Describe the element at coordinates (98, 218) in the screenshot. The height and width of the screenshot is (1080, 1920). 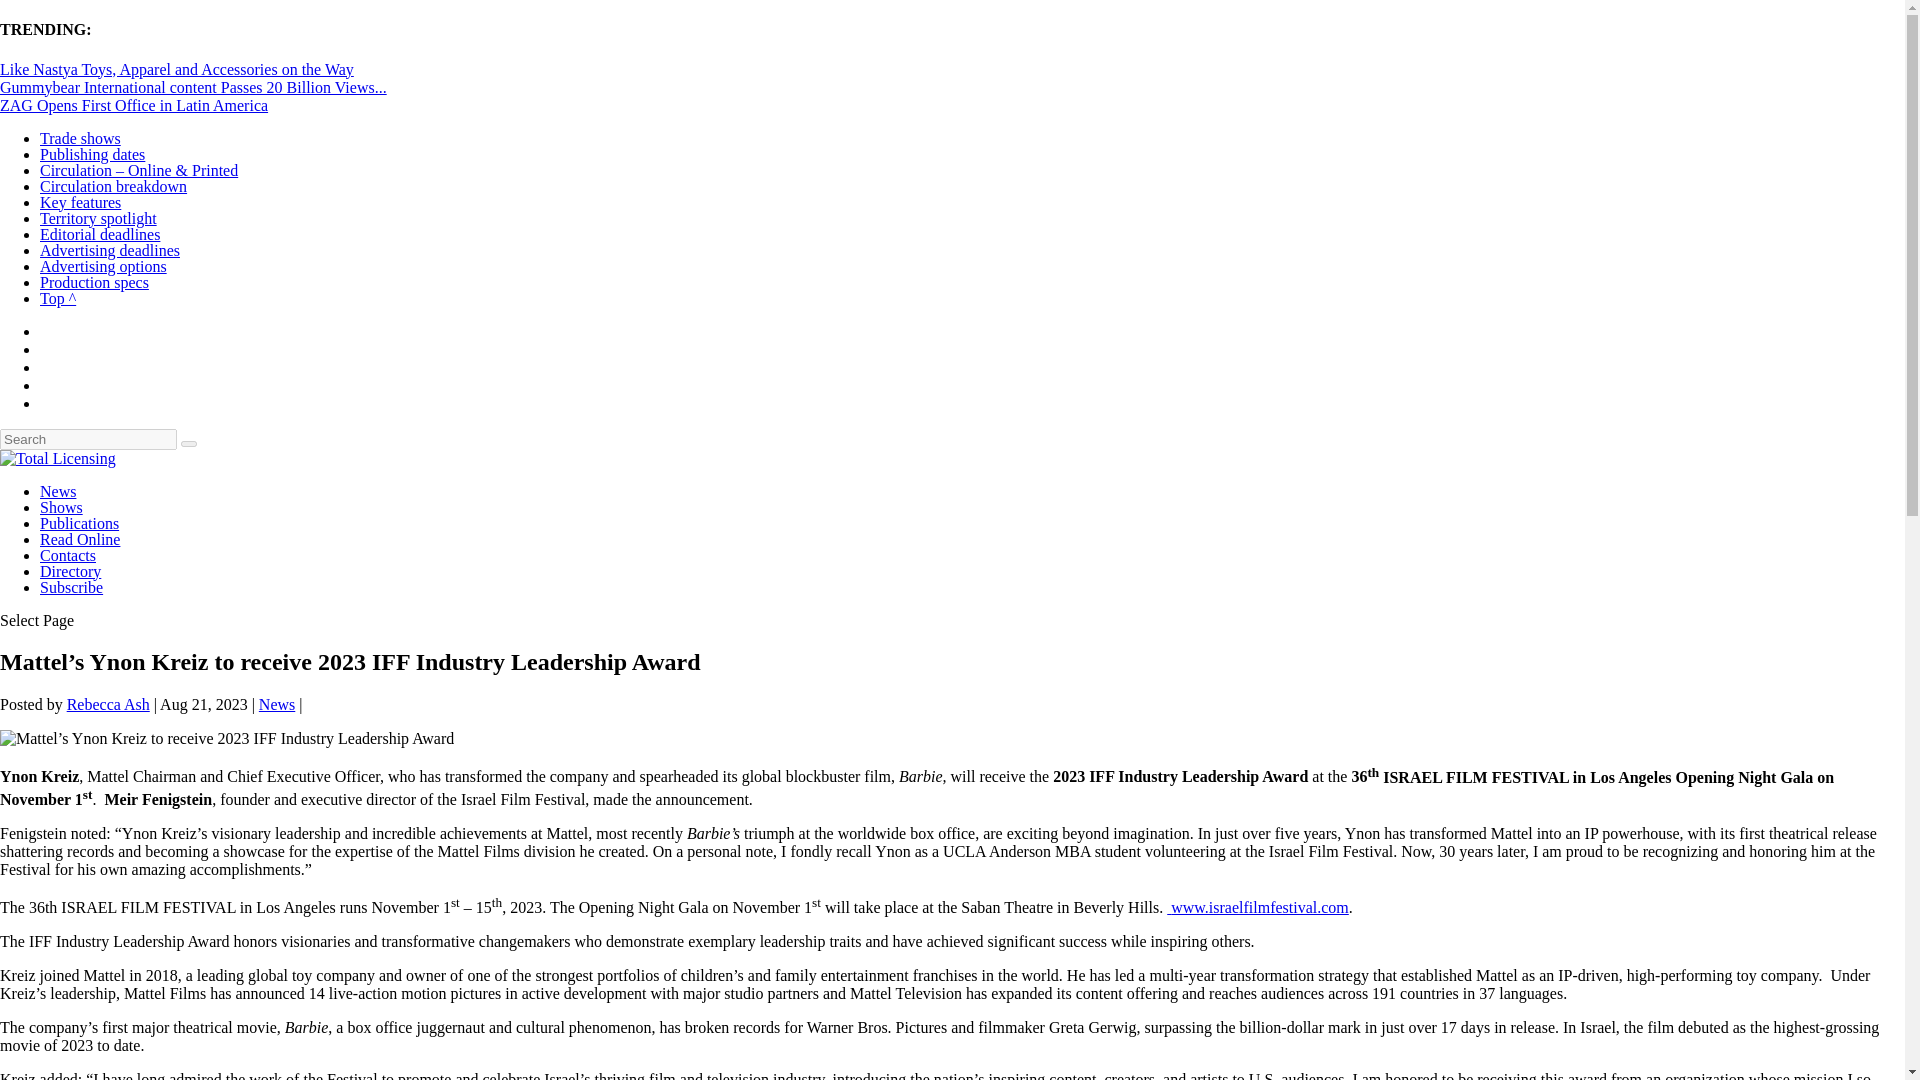
I see `Territory spotlight` at that location.